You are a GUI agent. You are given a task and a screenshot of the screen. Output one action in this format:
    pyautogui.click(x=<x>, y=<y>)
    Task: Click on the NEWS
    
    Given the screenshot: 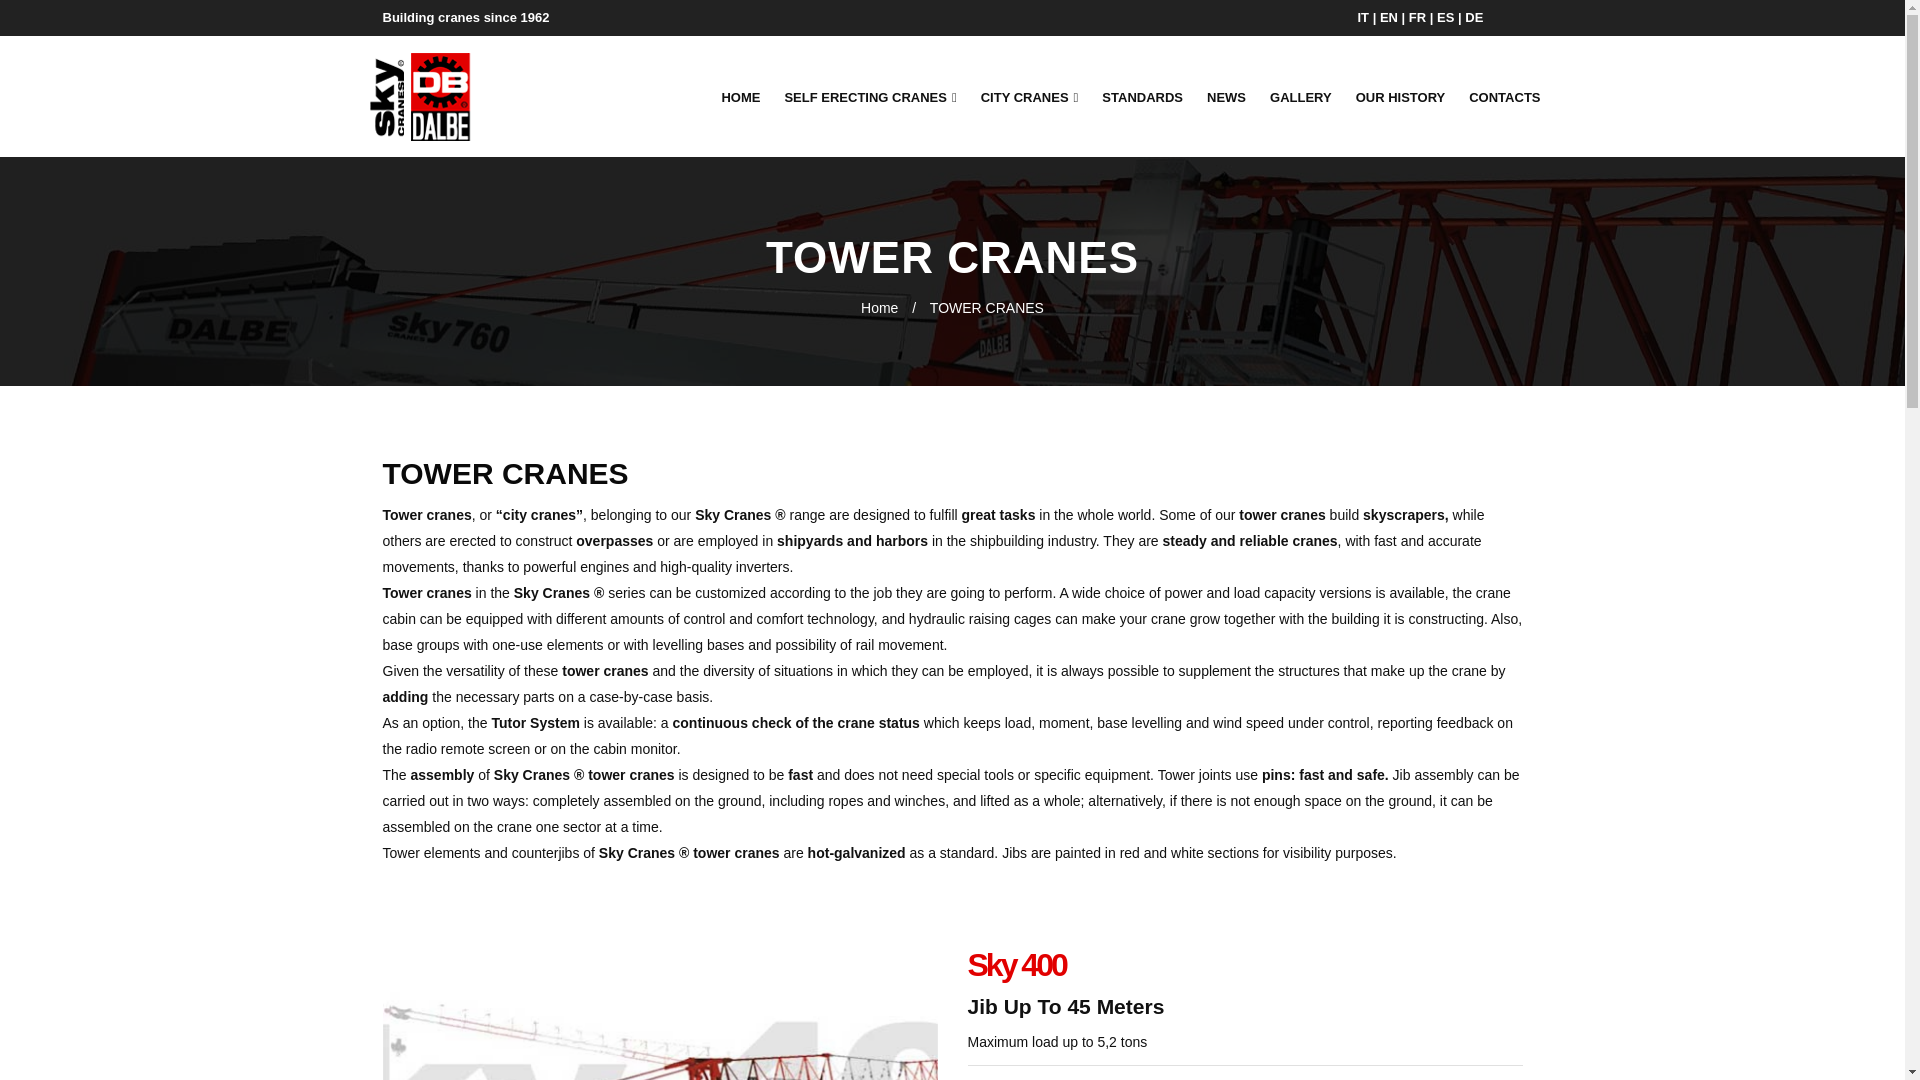 What is the action you would take?
    pyautogui.click(x=1226, y=96)
    